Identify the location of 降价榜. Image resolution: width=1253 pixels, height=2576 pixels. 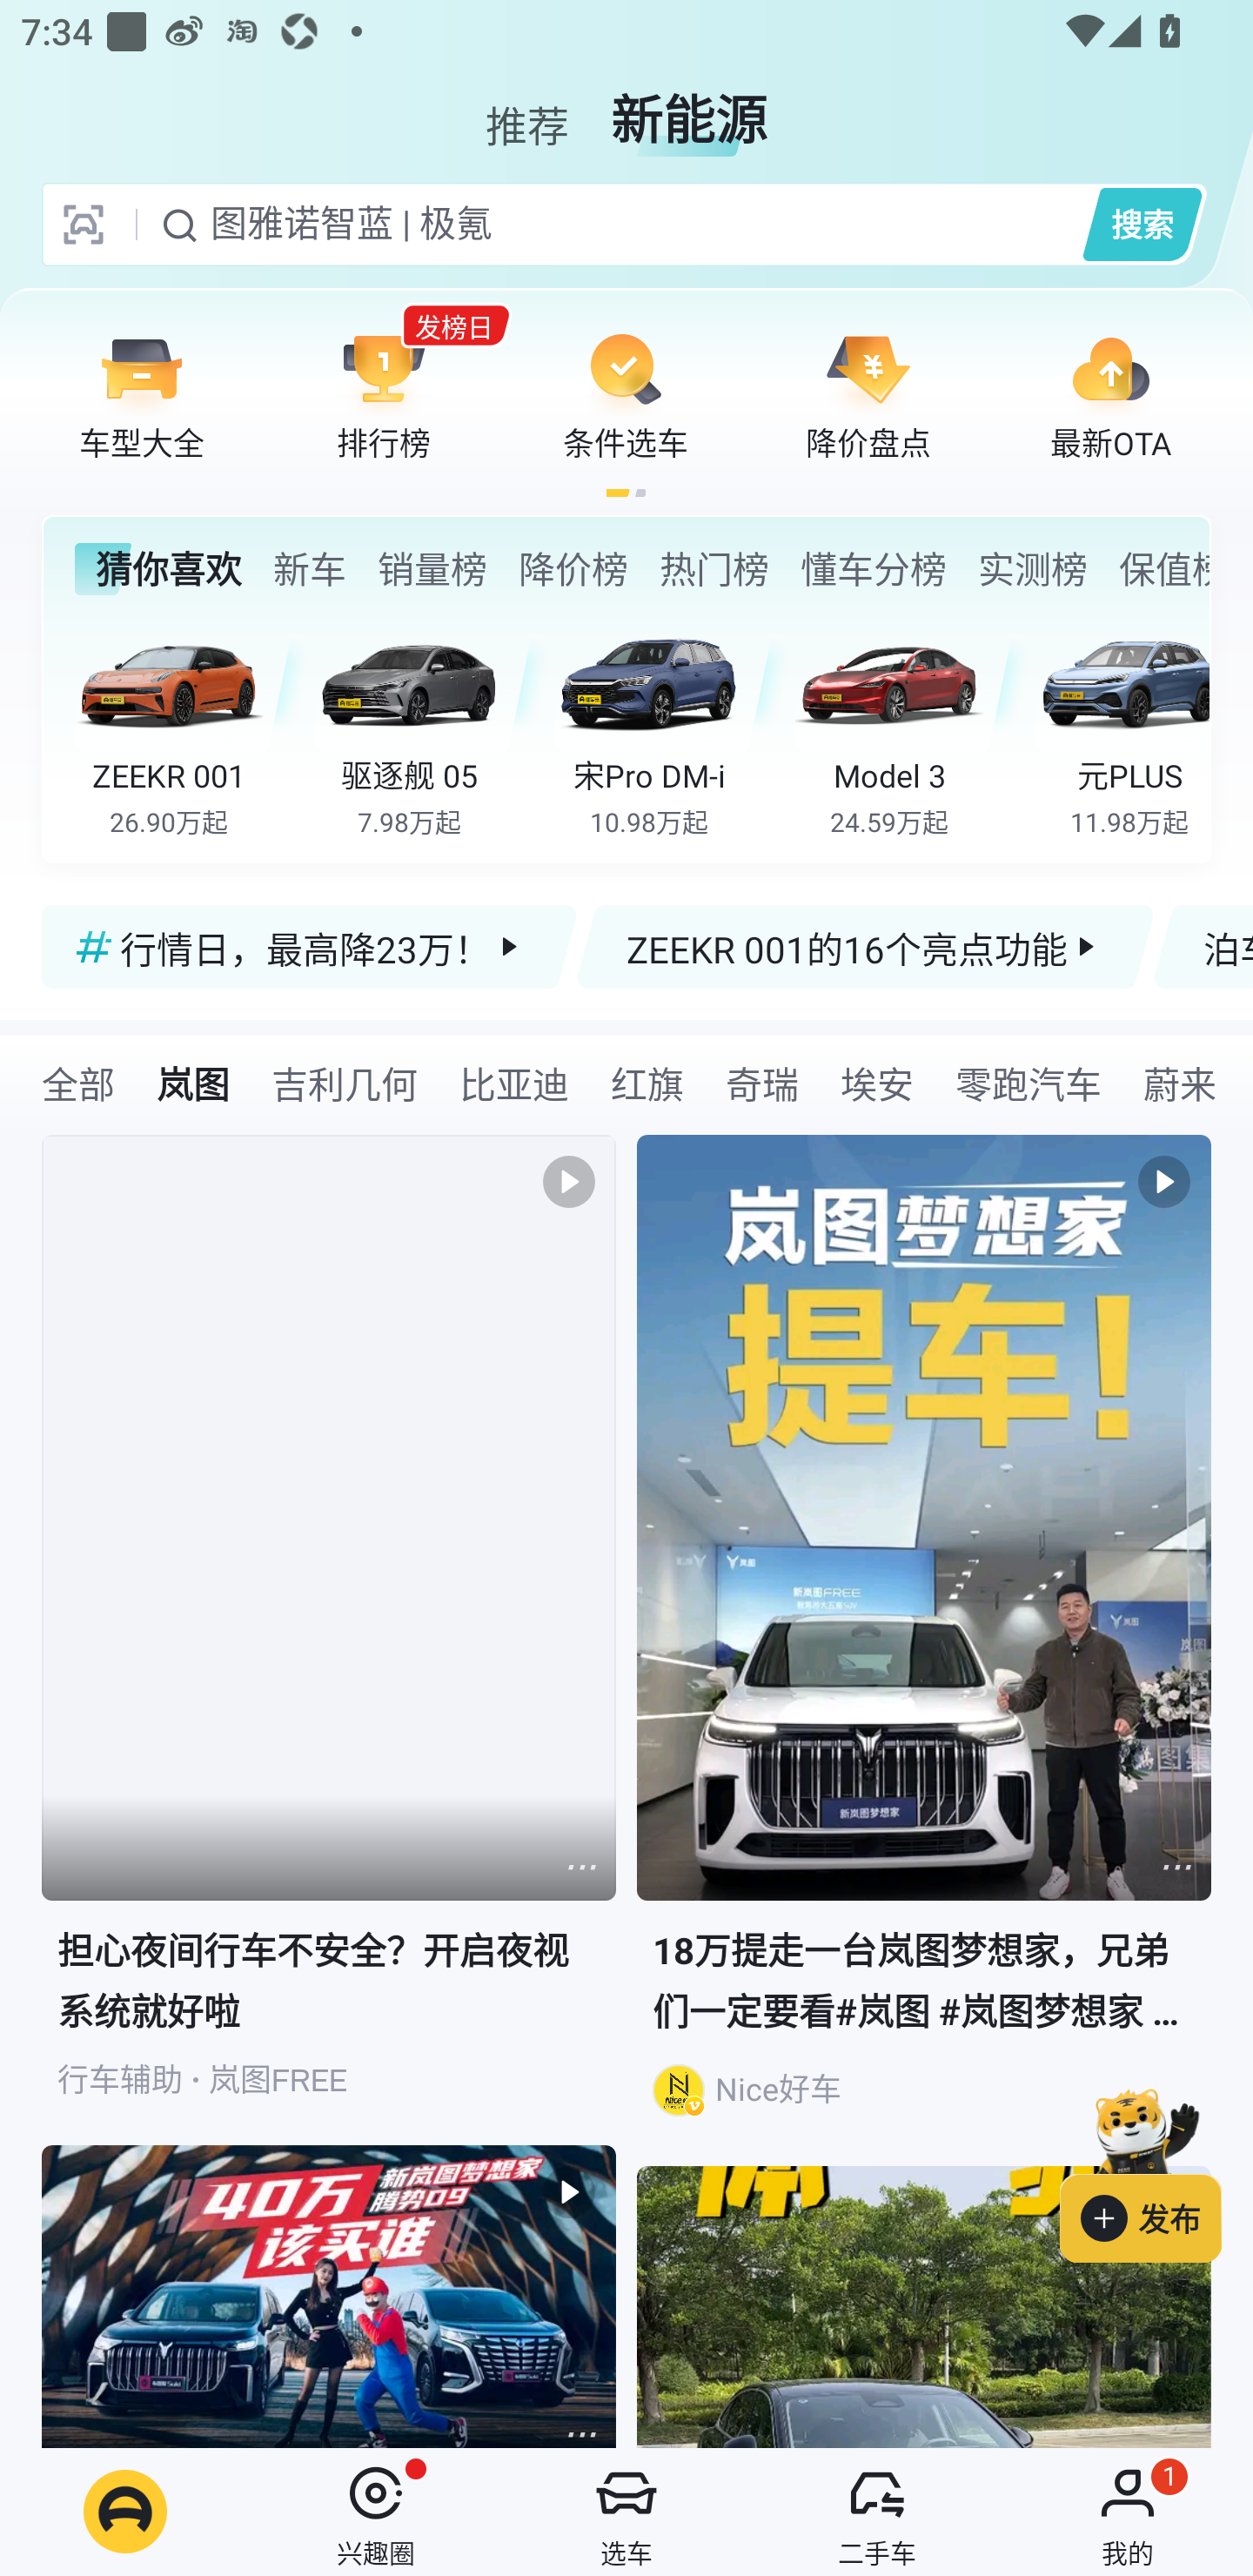
(573, 569).